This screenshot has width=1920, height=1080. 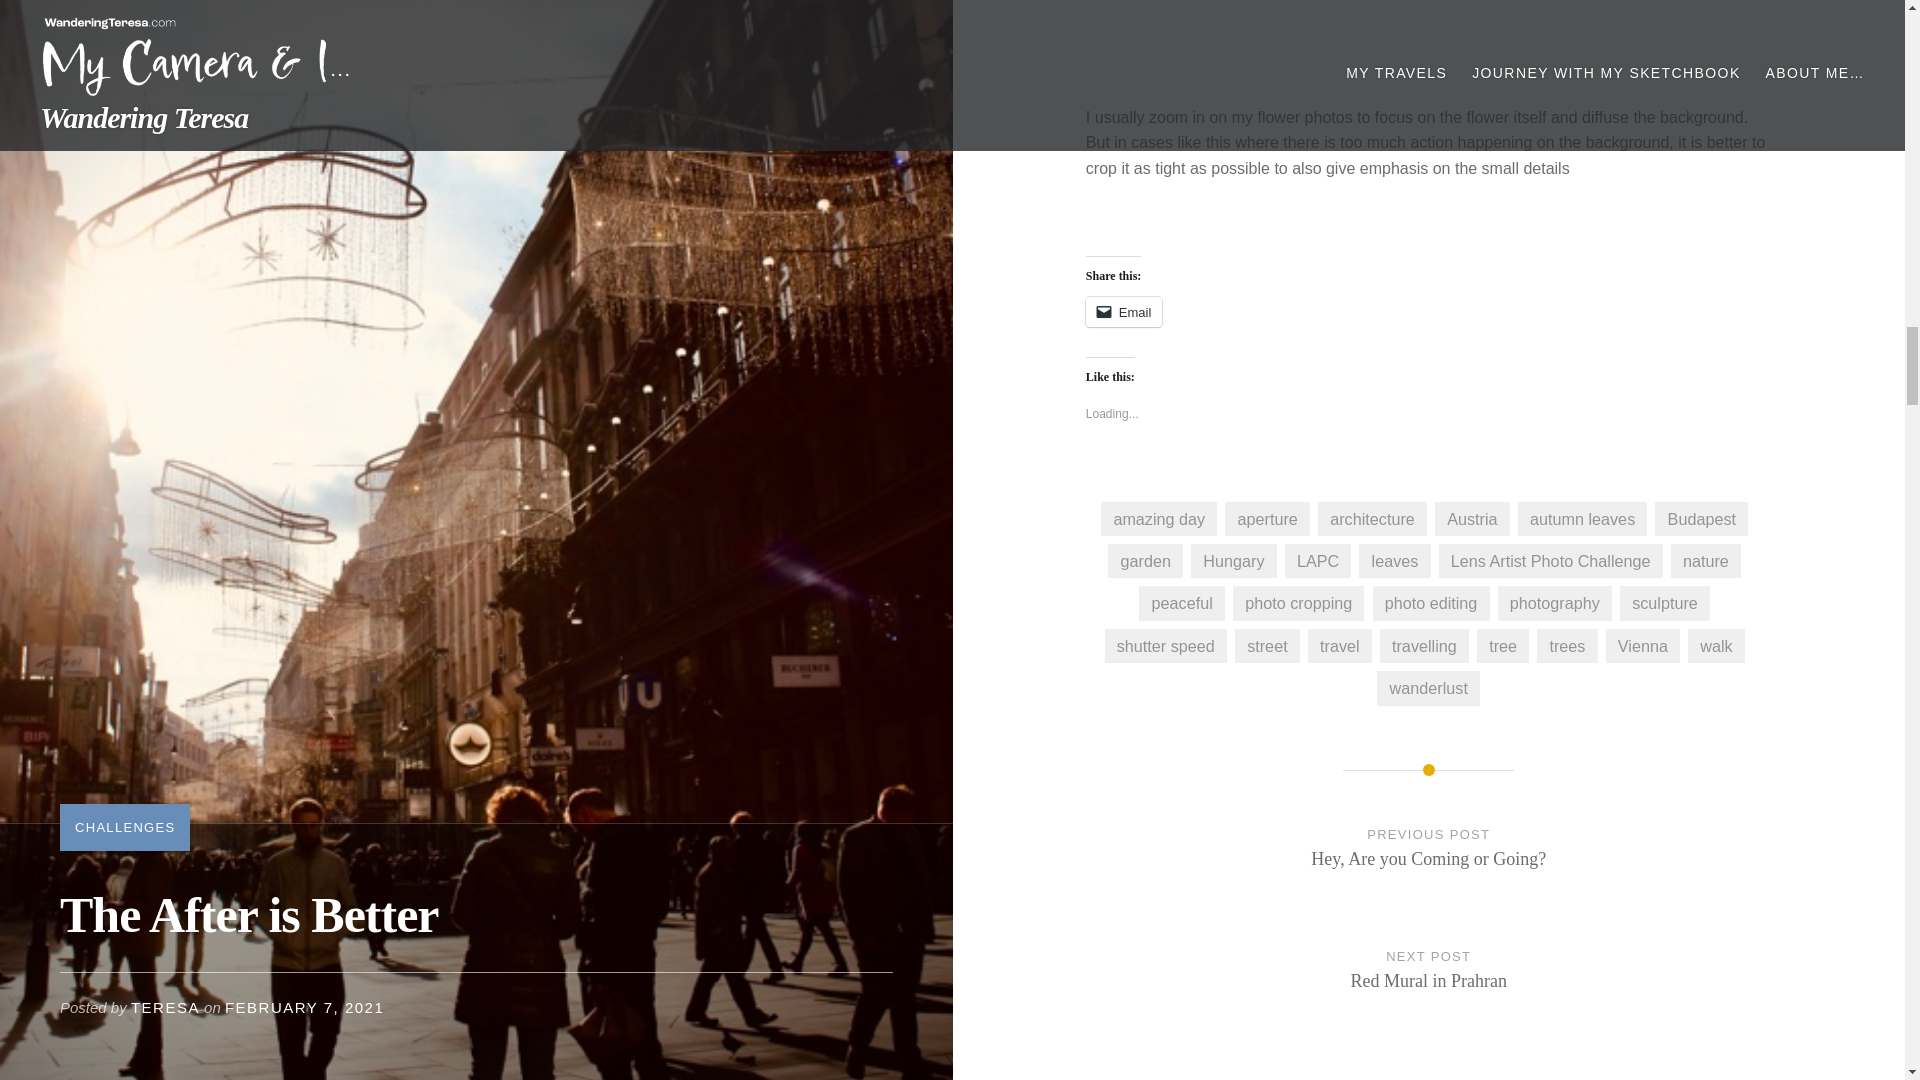 I want to click on walk, so click(x=1429, y=867).